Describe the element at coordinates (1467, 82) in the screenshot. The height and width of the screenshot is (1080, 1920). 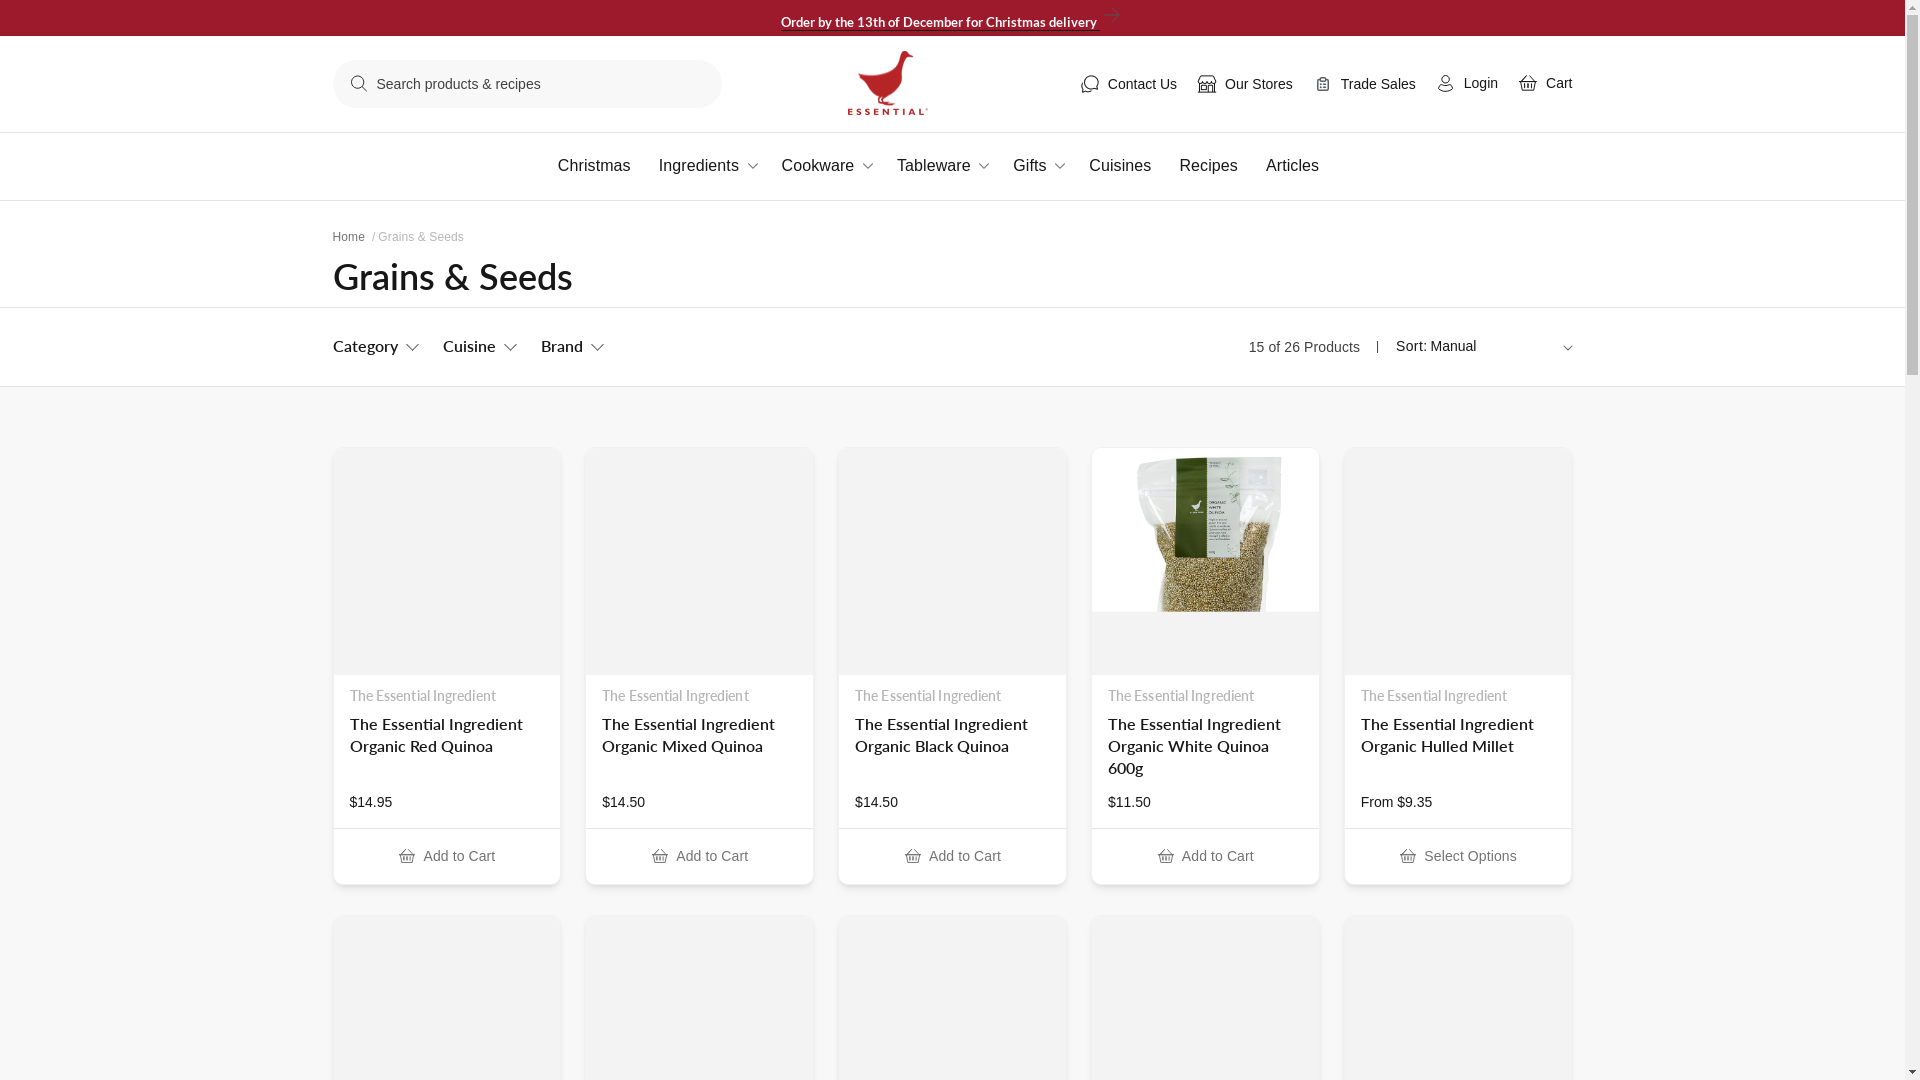
I see `Login` at that location.